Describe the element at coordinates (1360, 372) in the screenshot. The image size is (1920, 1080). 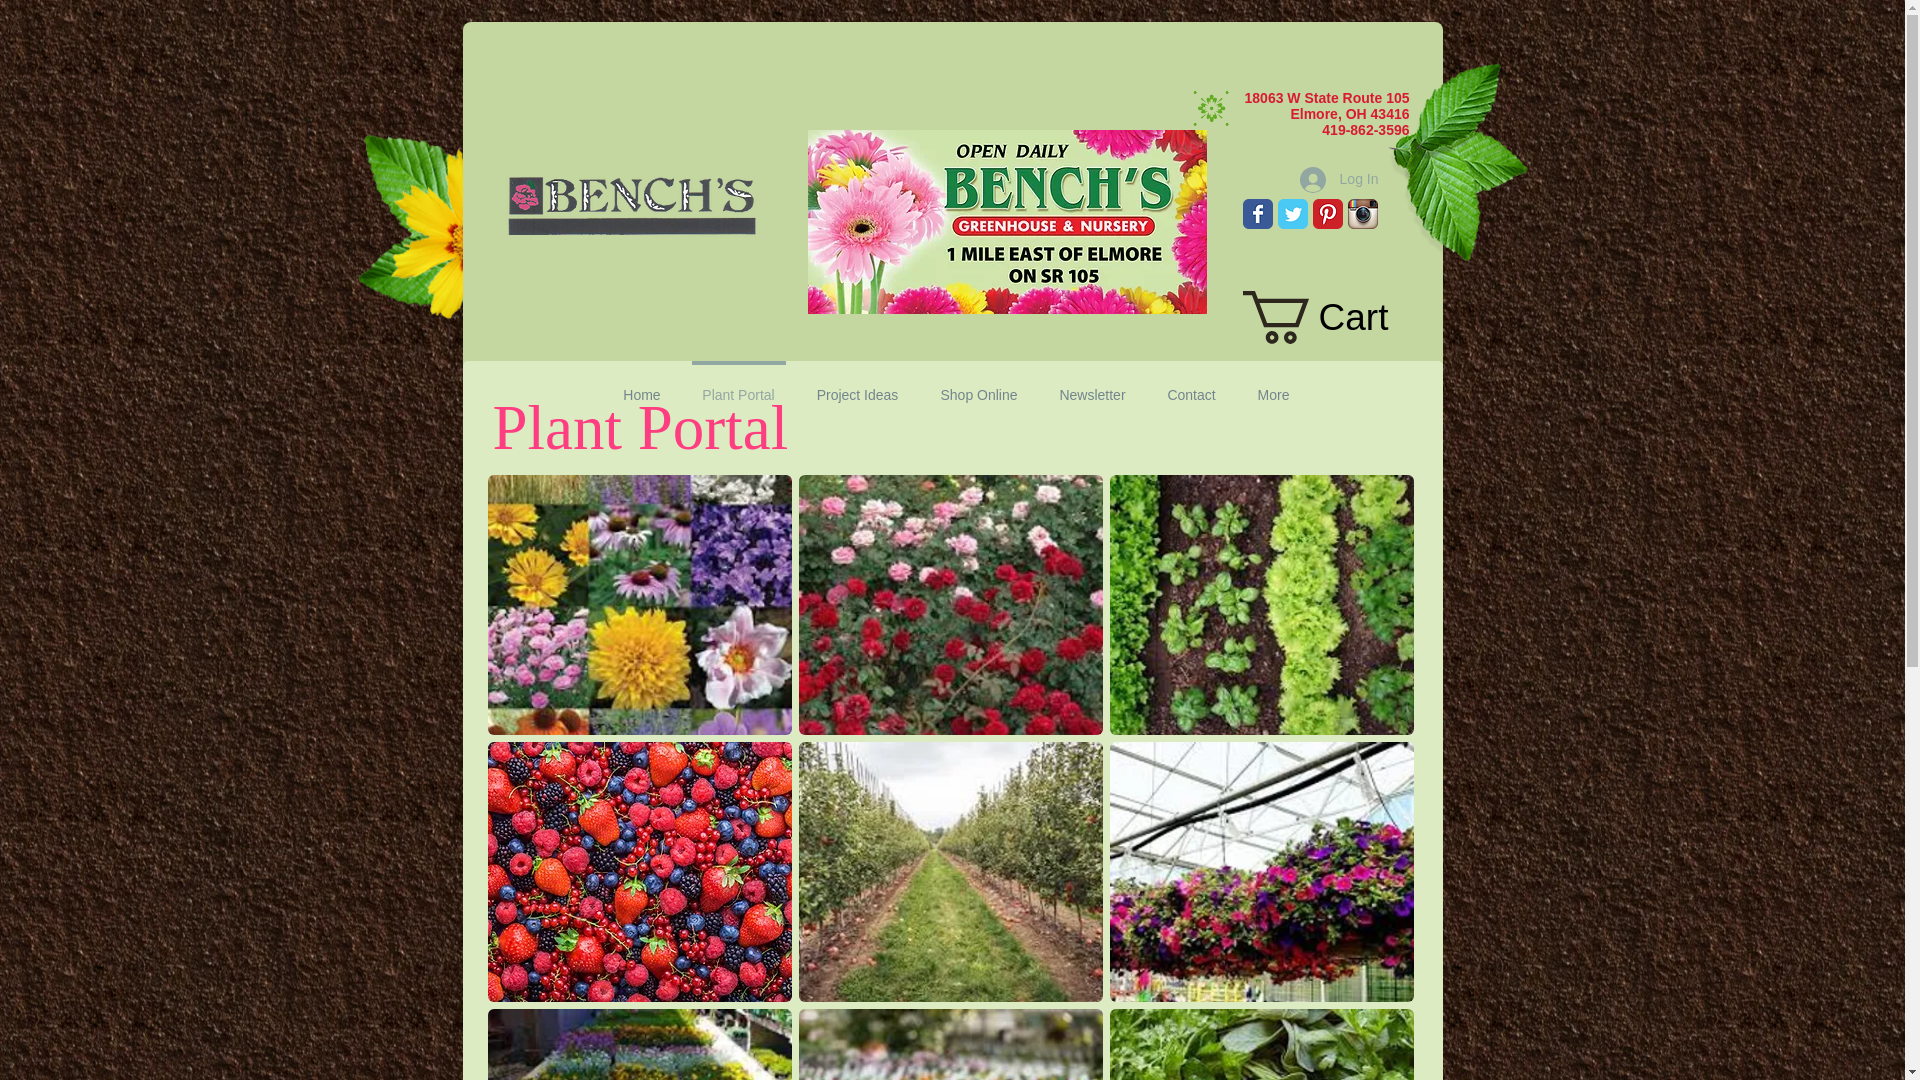
I see `Directions` at that location.